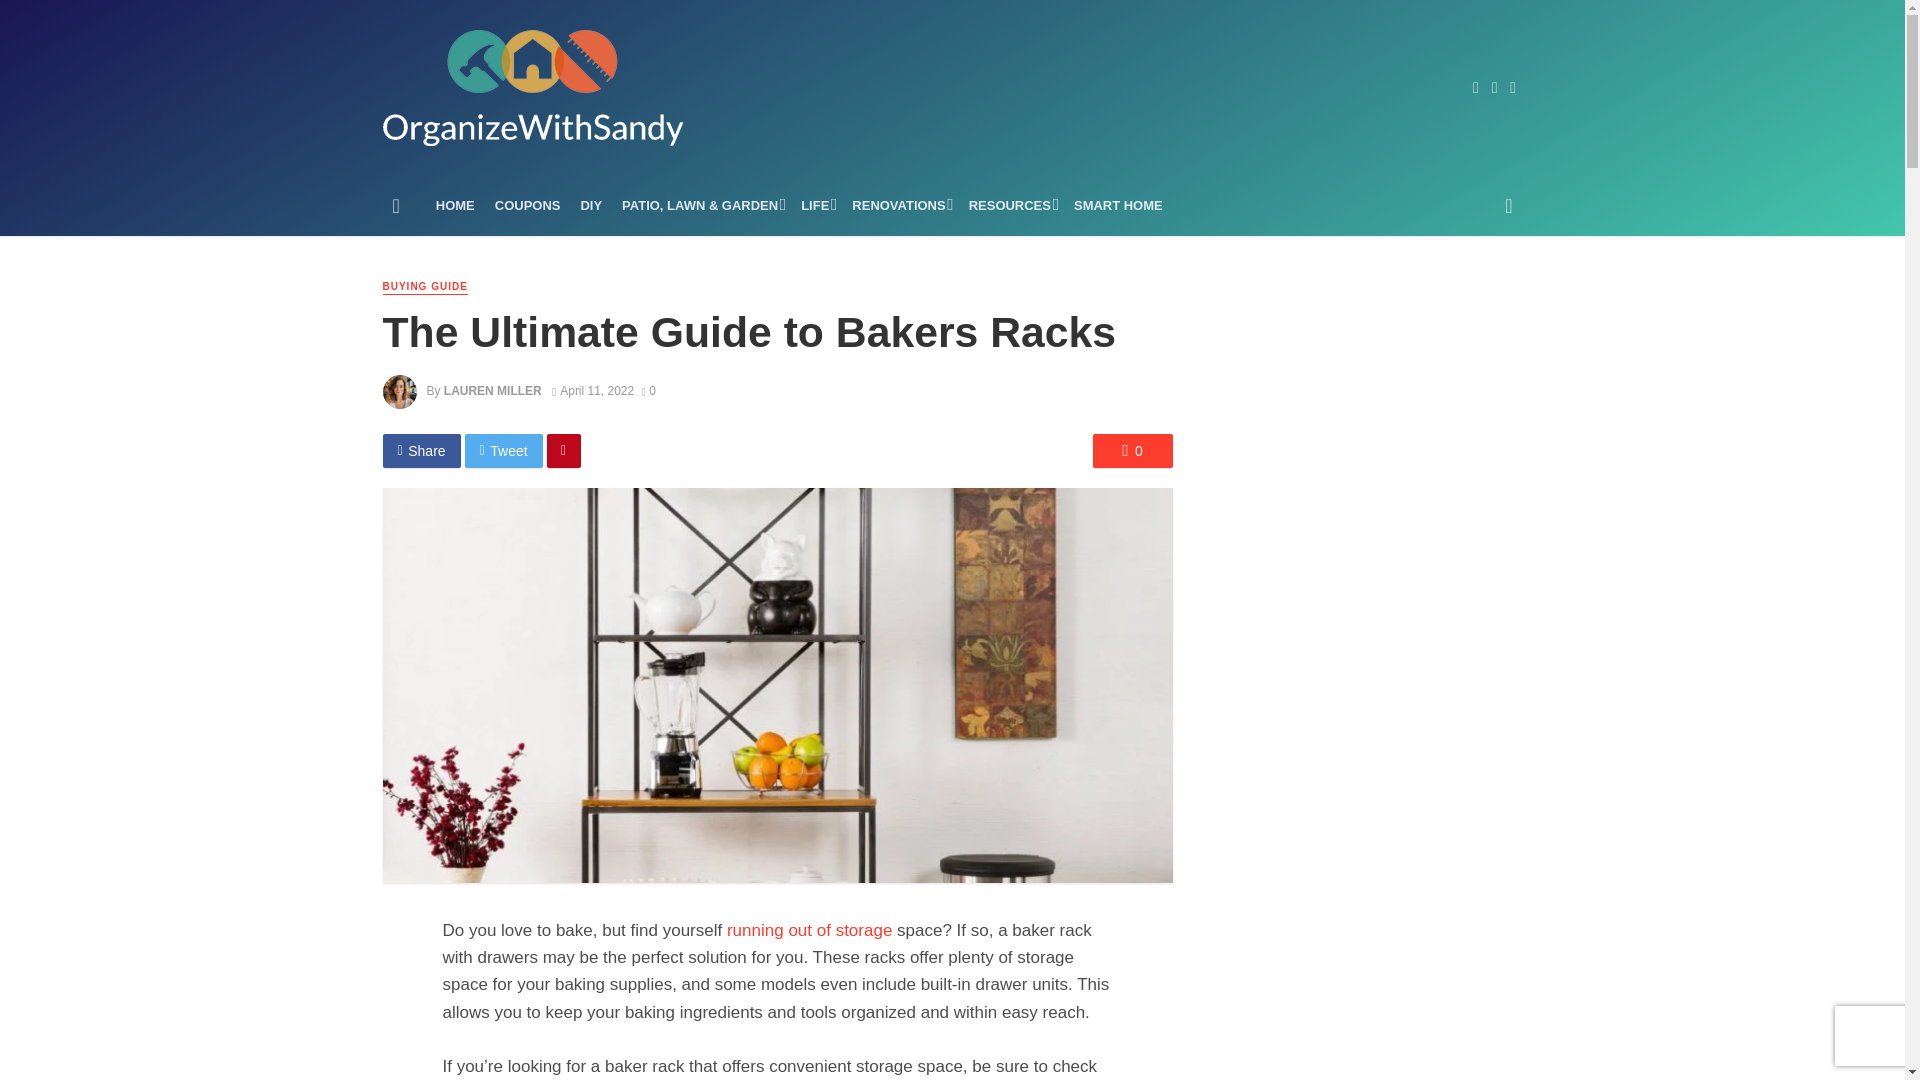 This screenshot has height=1080, width=1920. I want to click on Share, so click(421, 450).